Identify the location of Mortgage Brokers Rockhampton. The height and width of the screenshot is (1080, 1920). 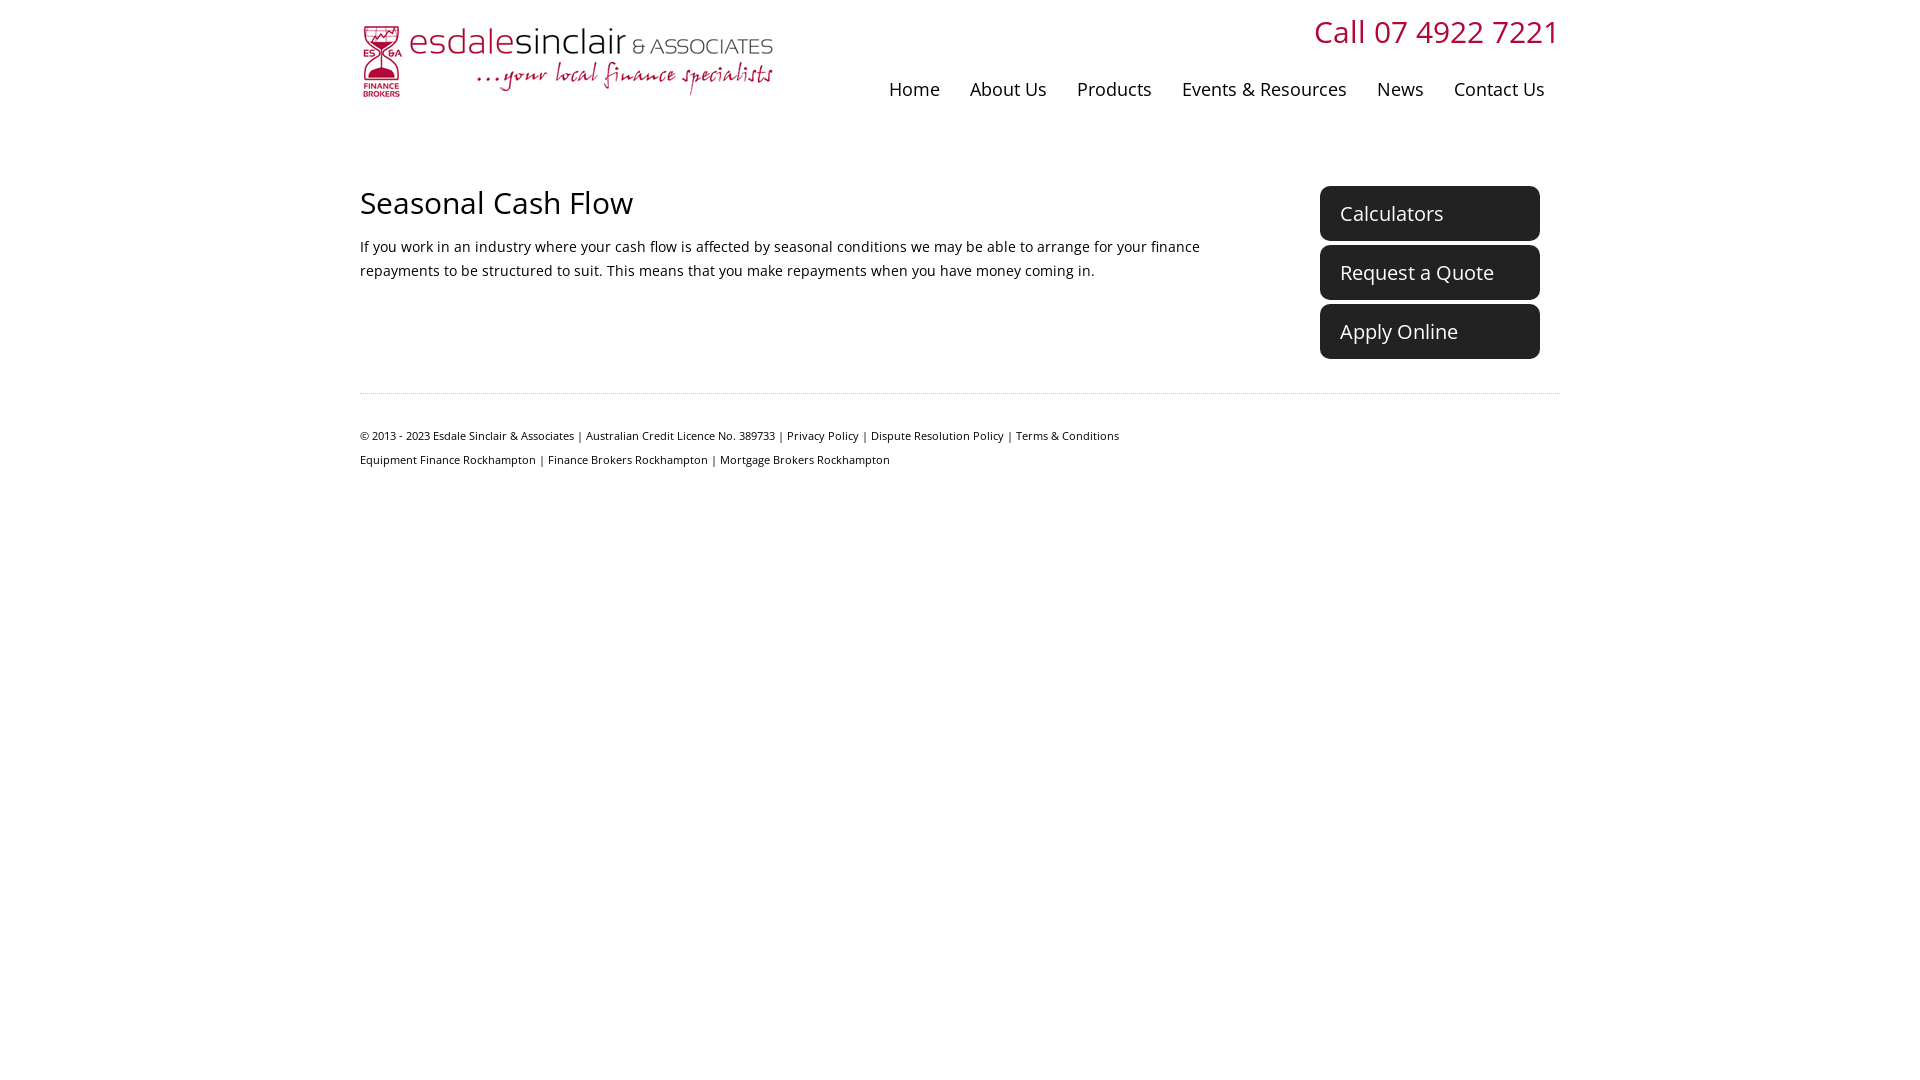
(805, 460).